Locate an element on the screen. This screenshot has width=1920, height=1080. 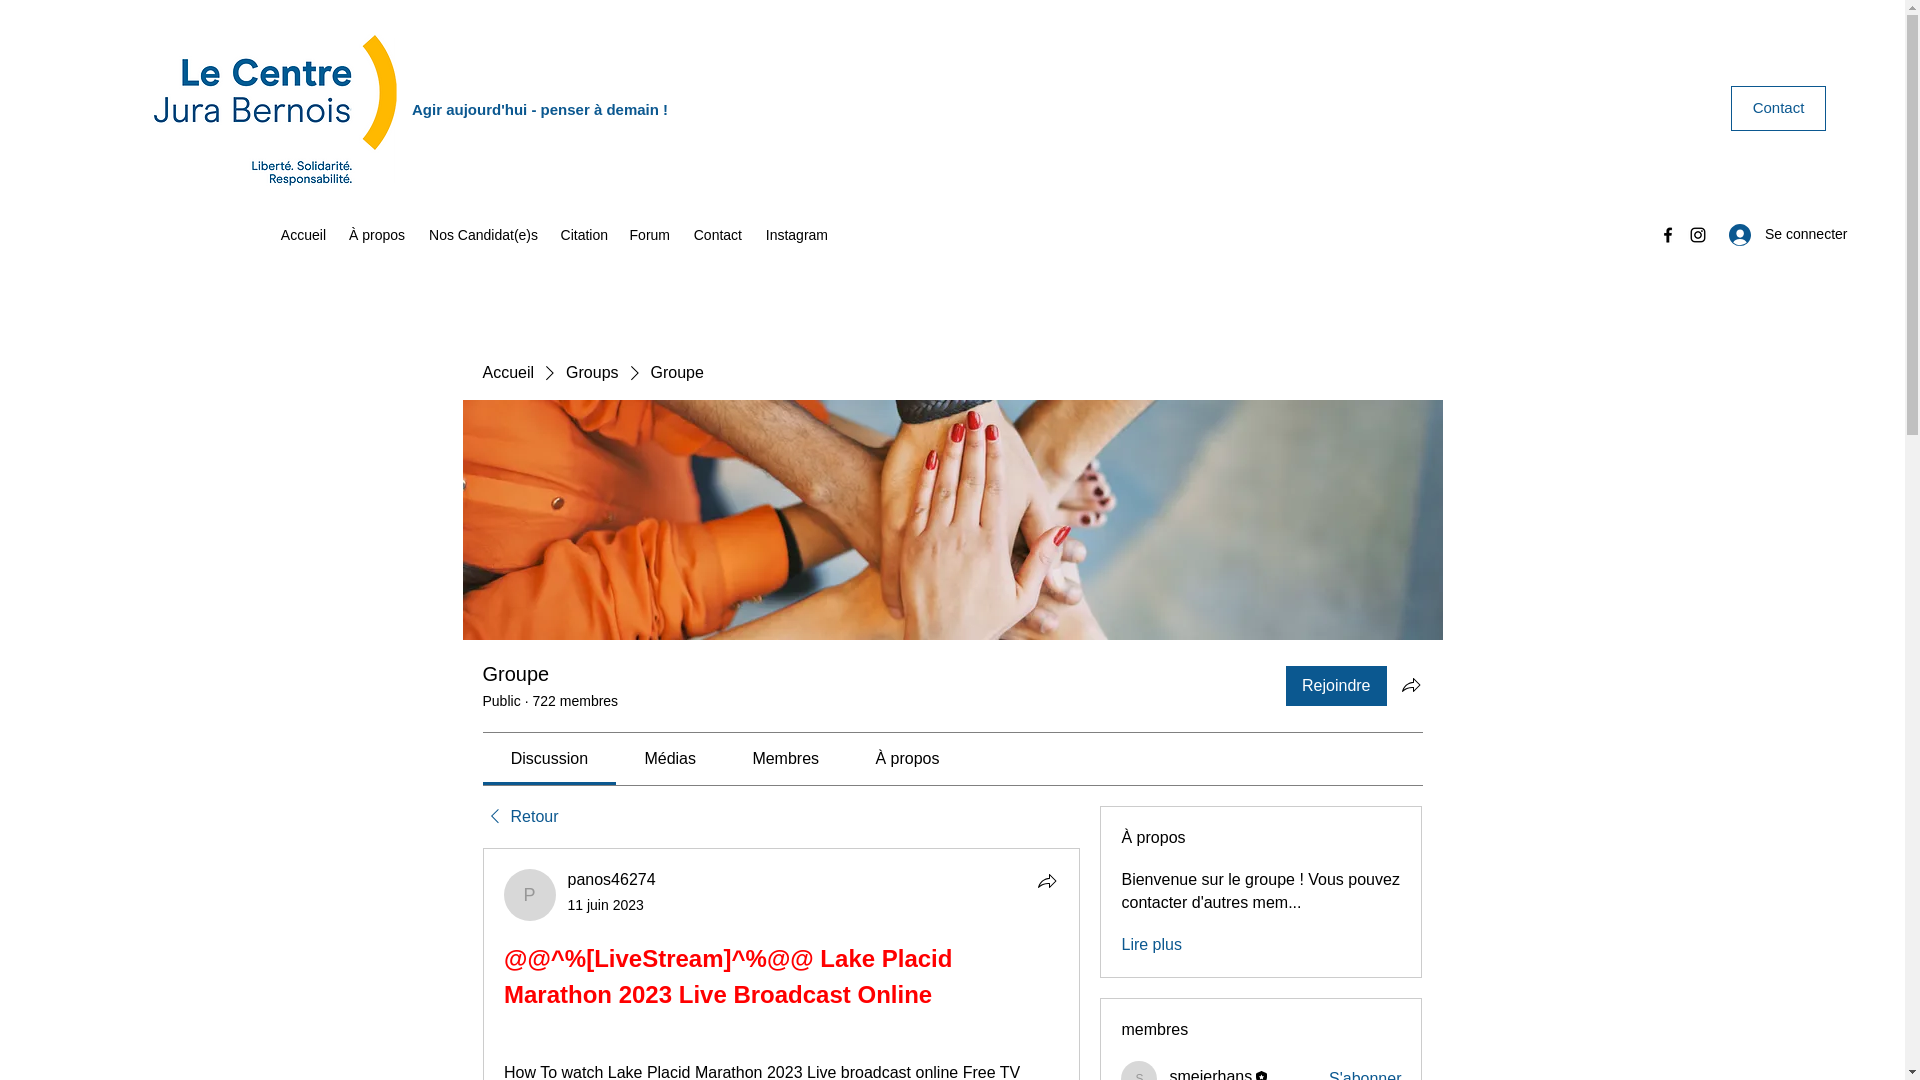
Retour is located at coordinates (520, 816).